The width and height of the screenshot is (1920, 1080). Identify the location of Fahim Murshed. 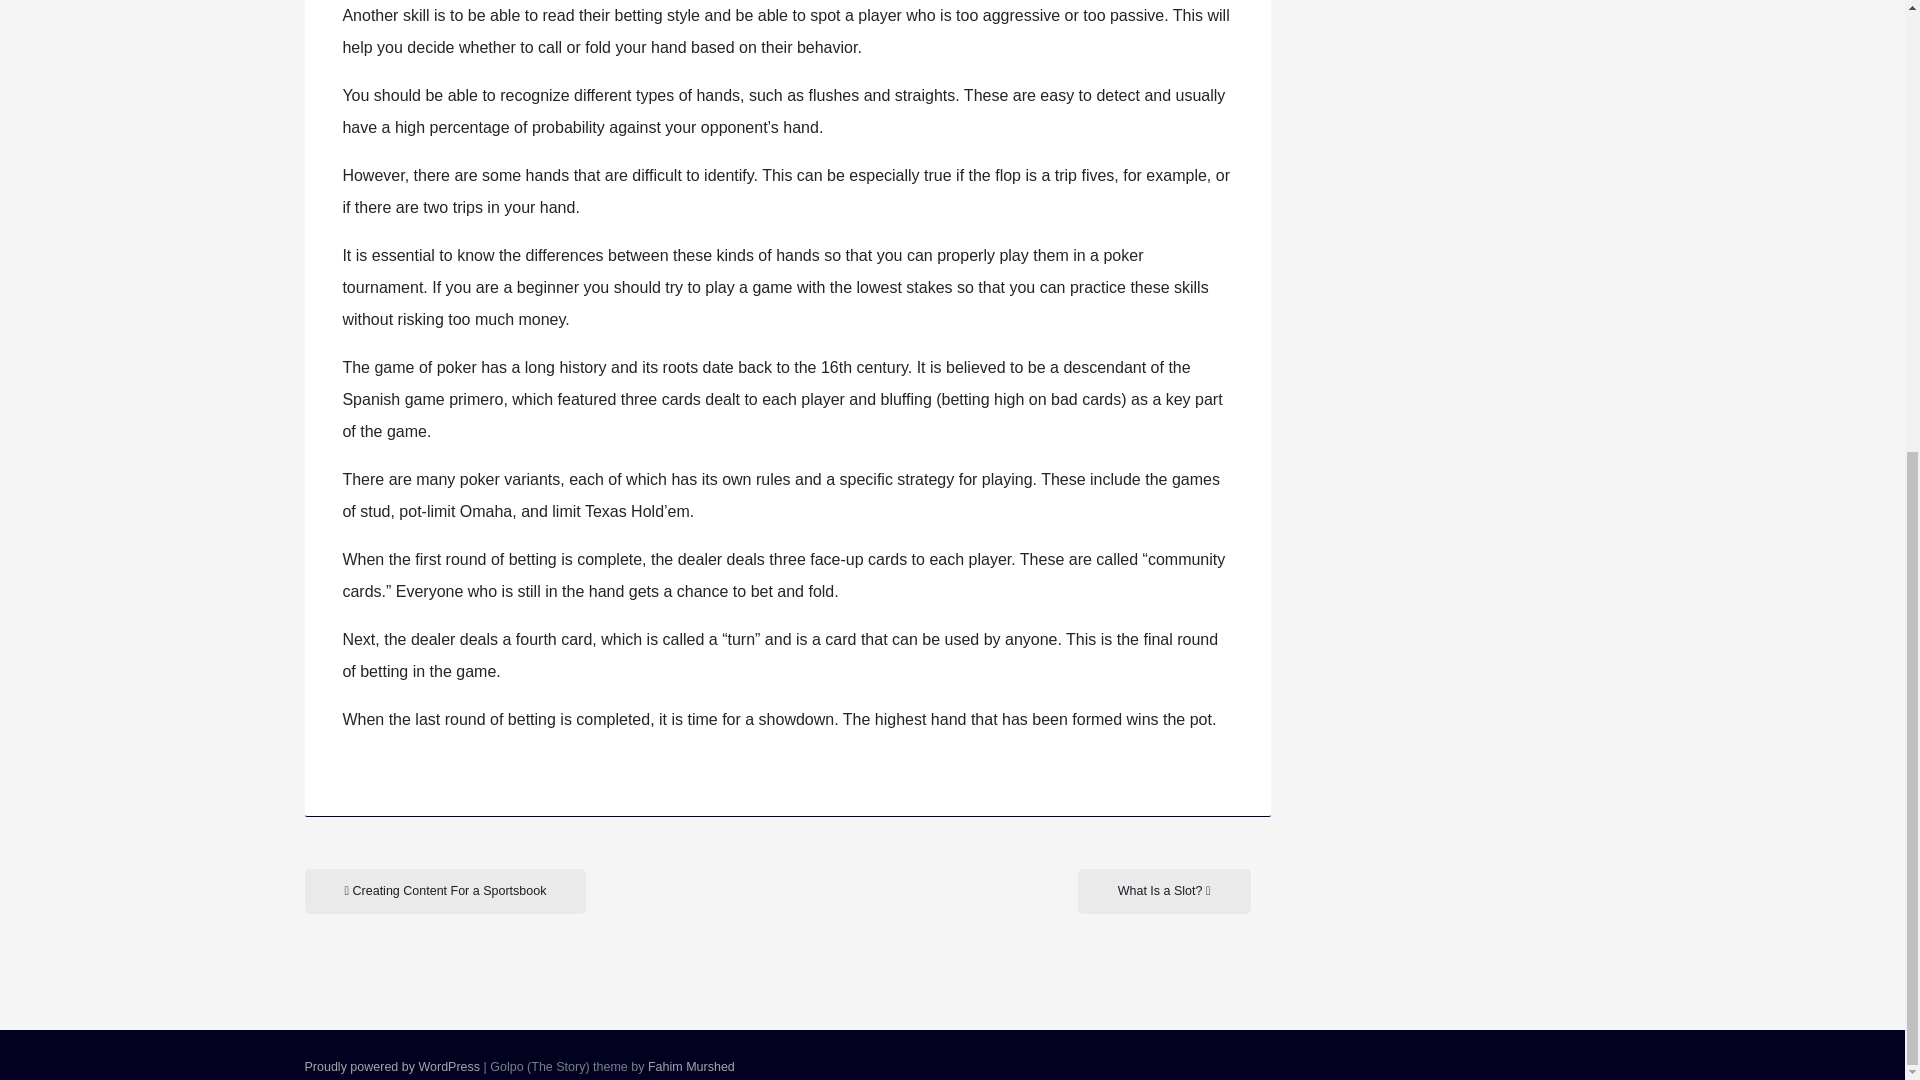
(692, 1066).